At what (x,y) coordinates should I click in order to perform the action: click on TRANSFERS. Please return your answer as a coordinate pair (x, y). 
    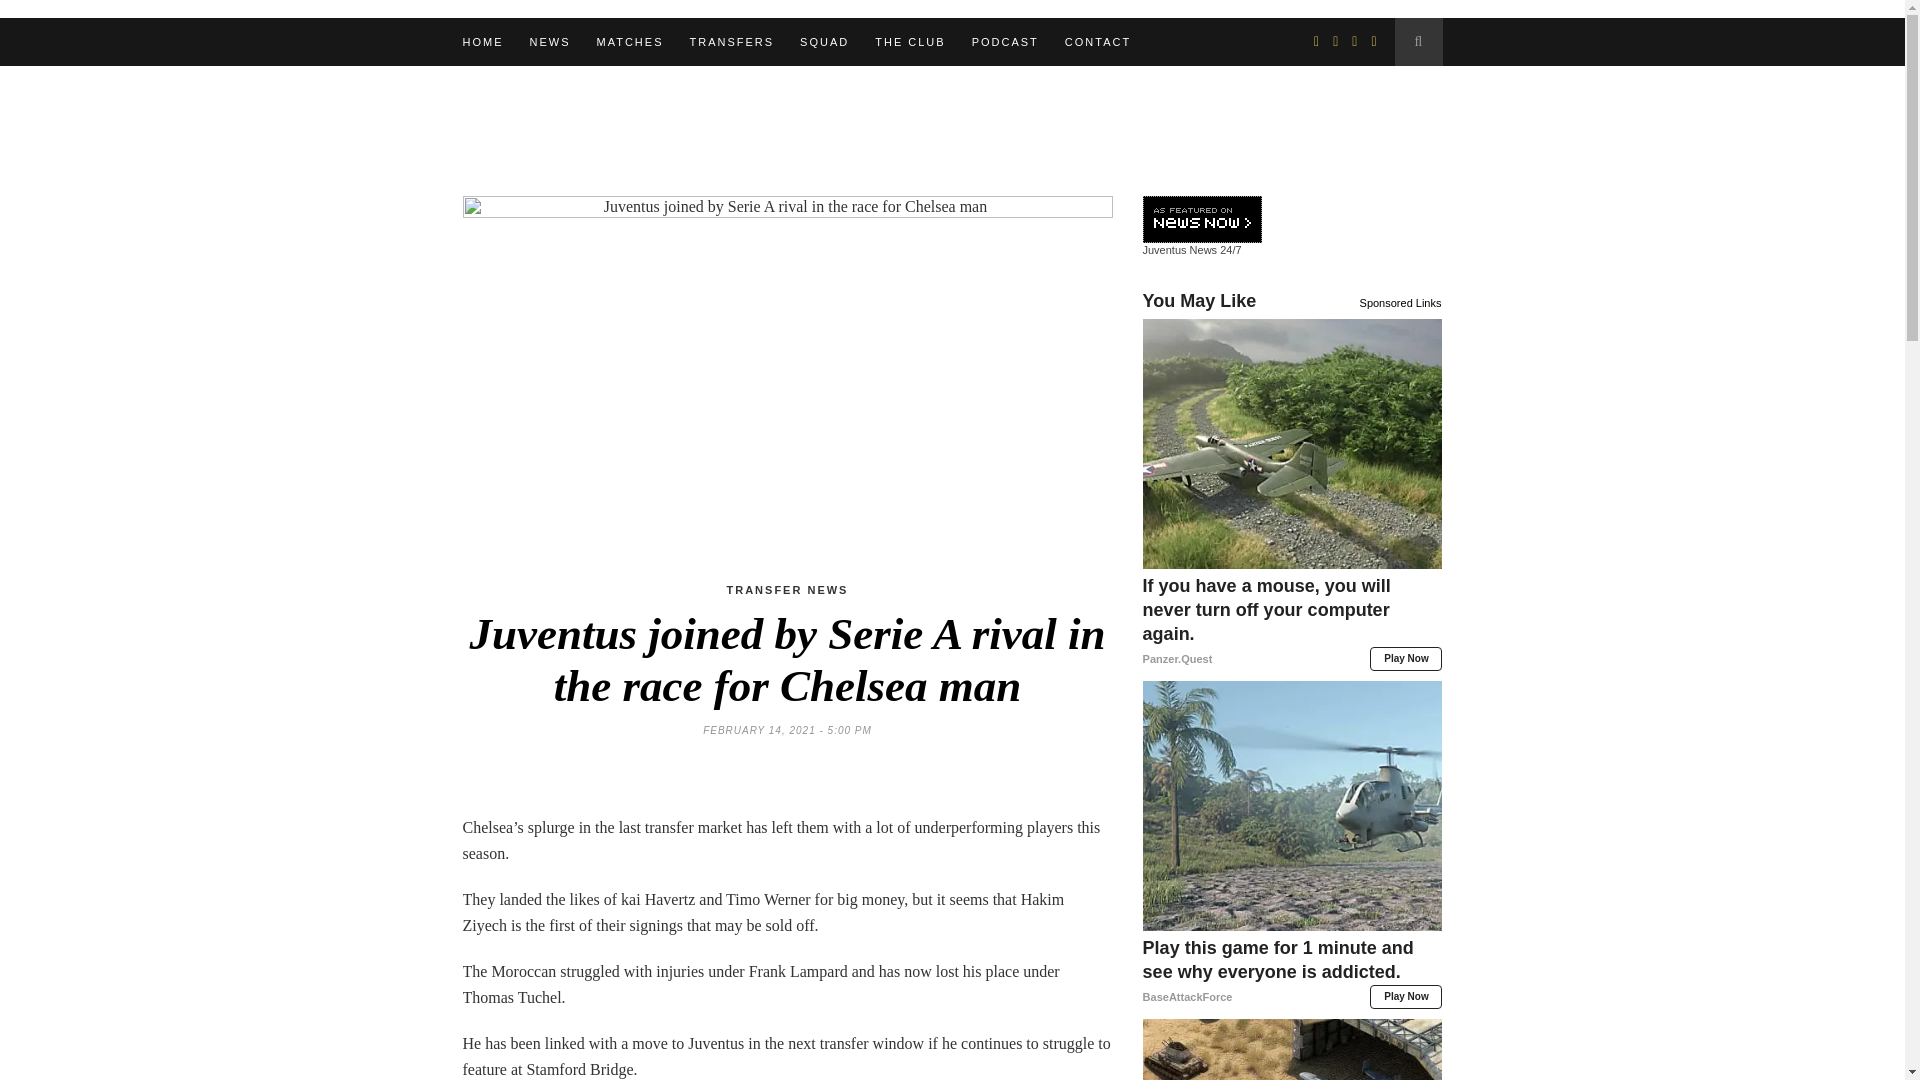
    Looking at the image, I should click on (731, 42).